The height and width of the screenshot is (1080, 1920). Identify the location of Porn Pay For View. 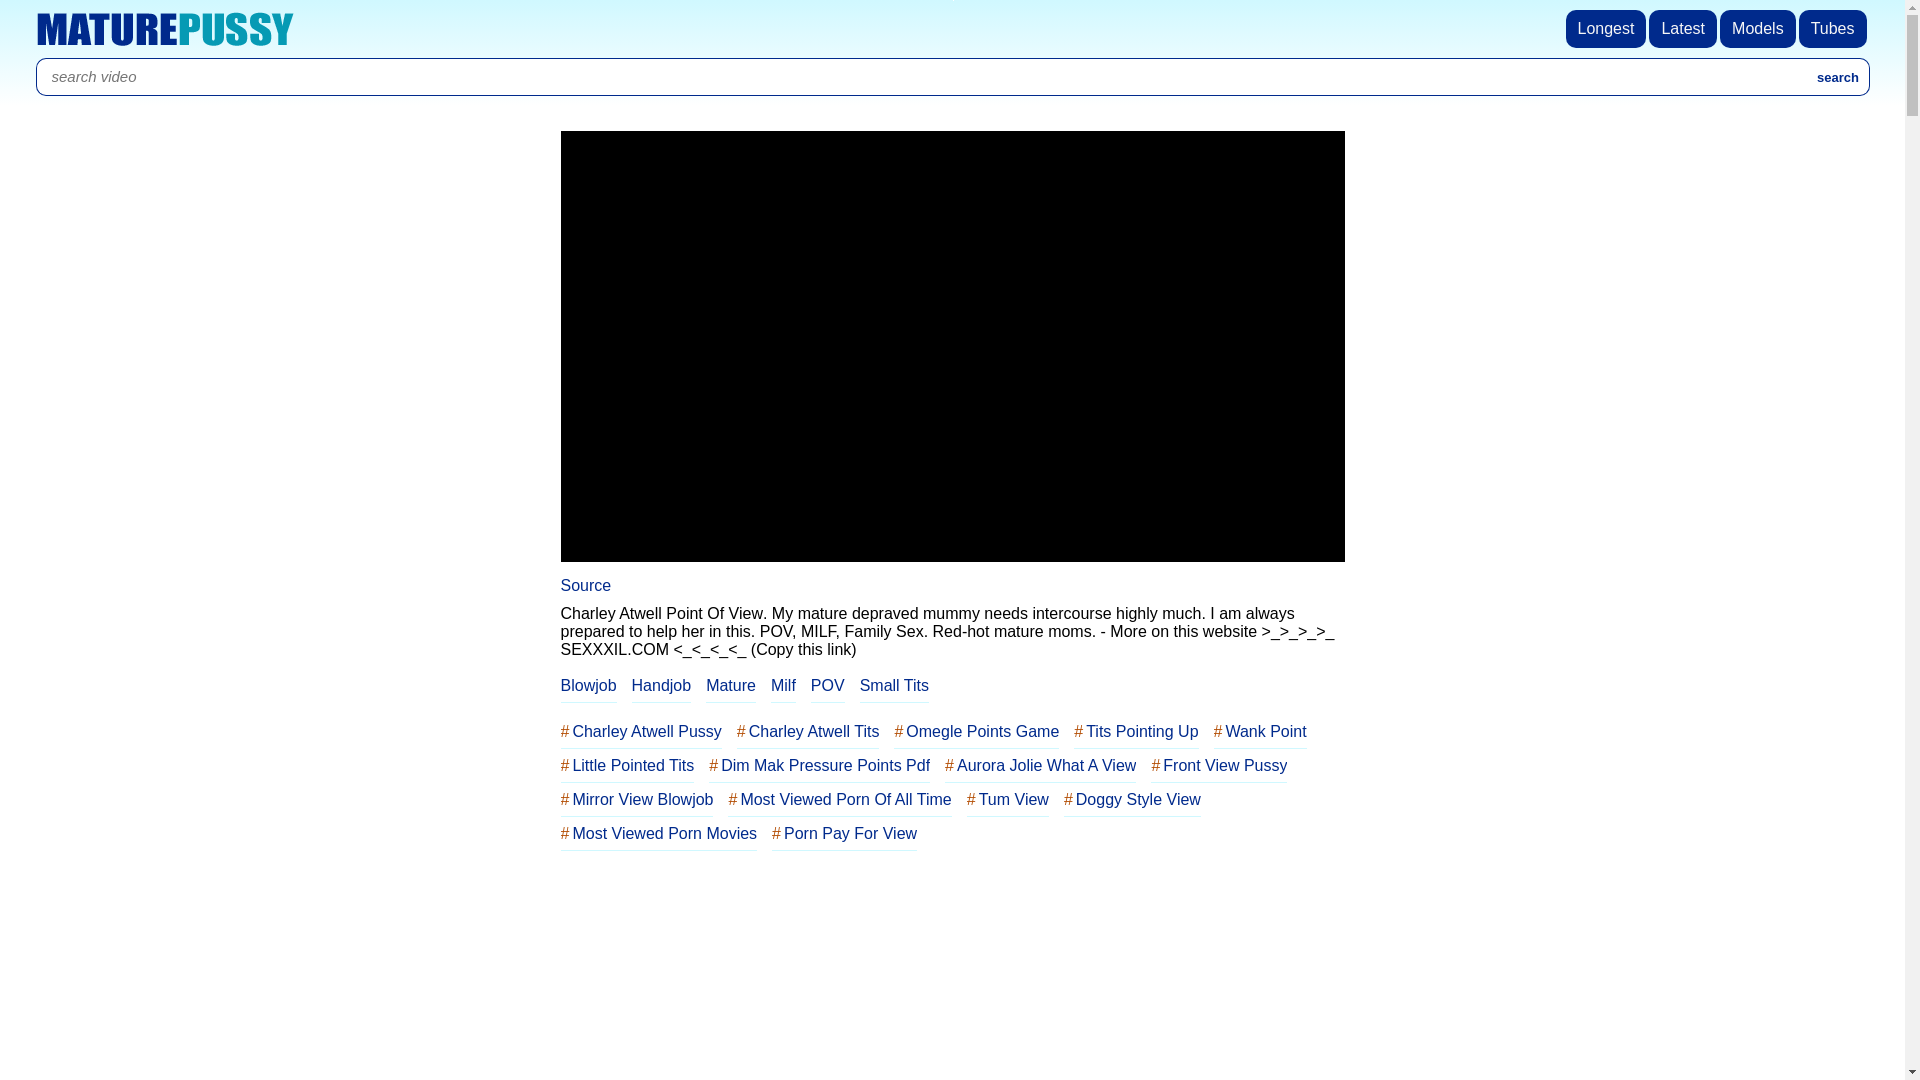
(844, 834).